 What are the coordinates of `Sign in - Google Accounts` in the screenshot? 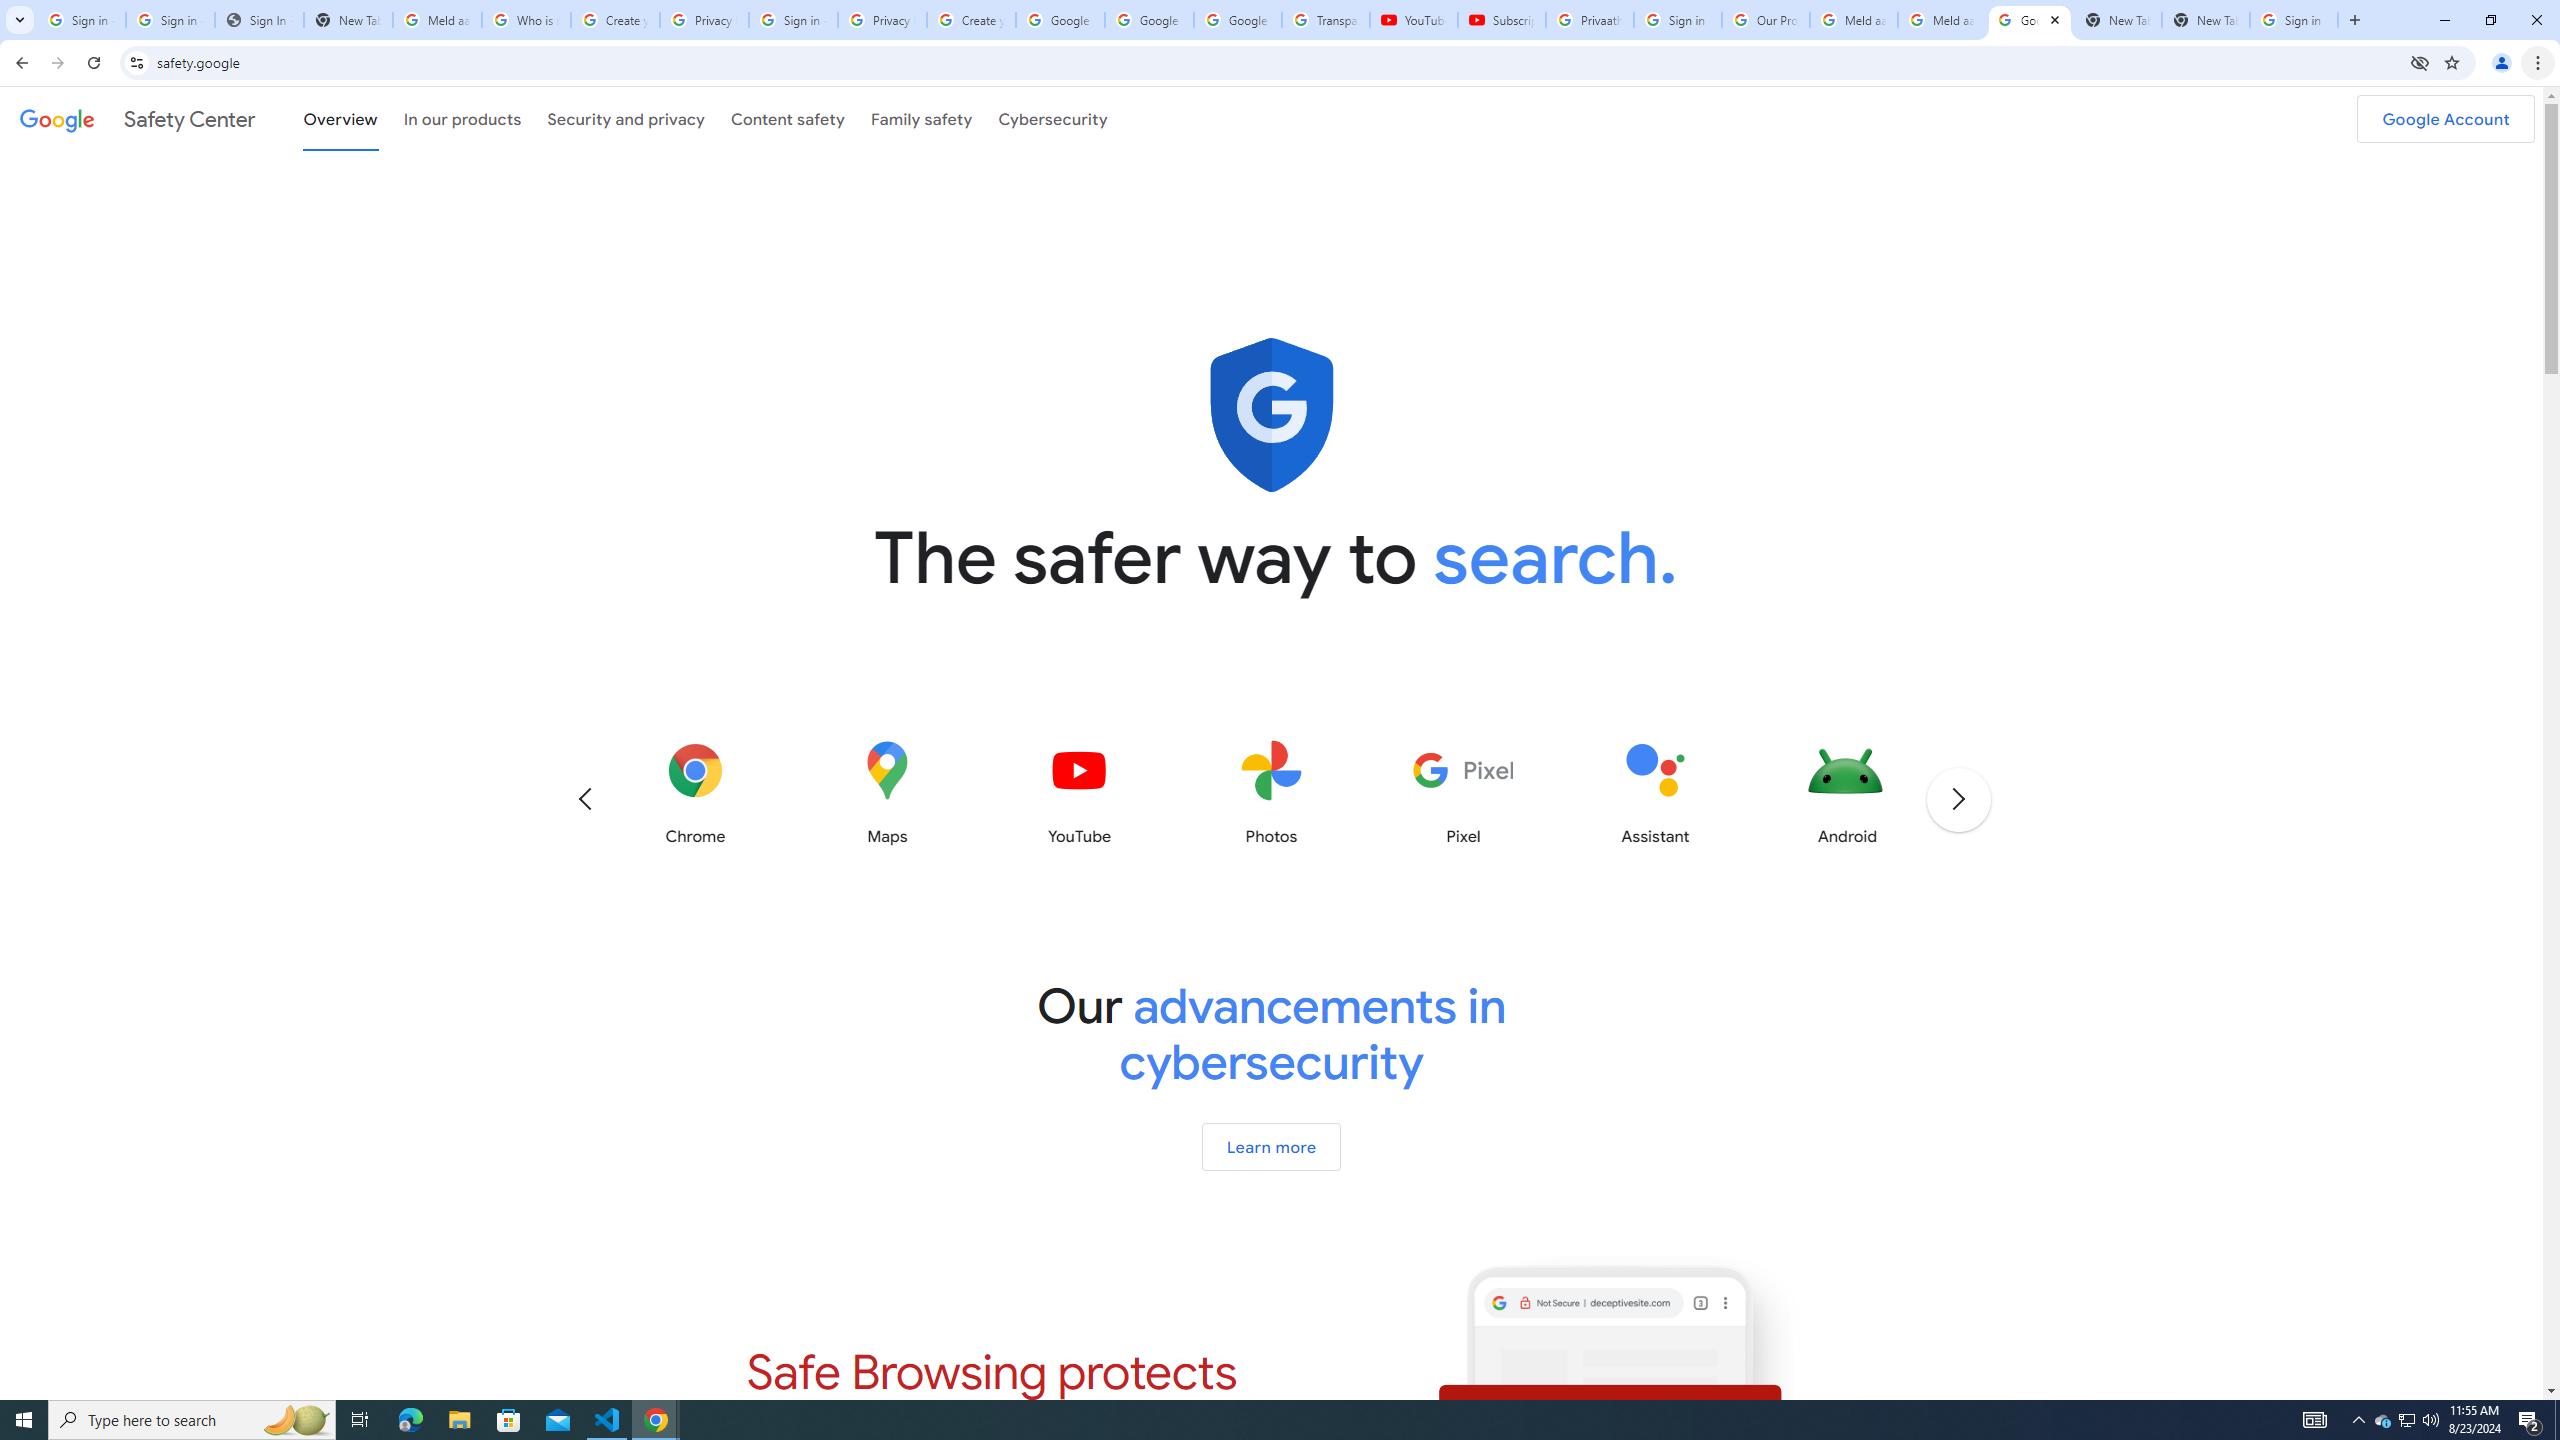 It's located at (1678, 20).